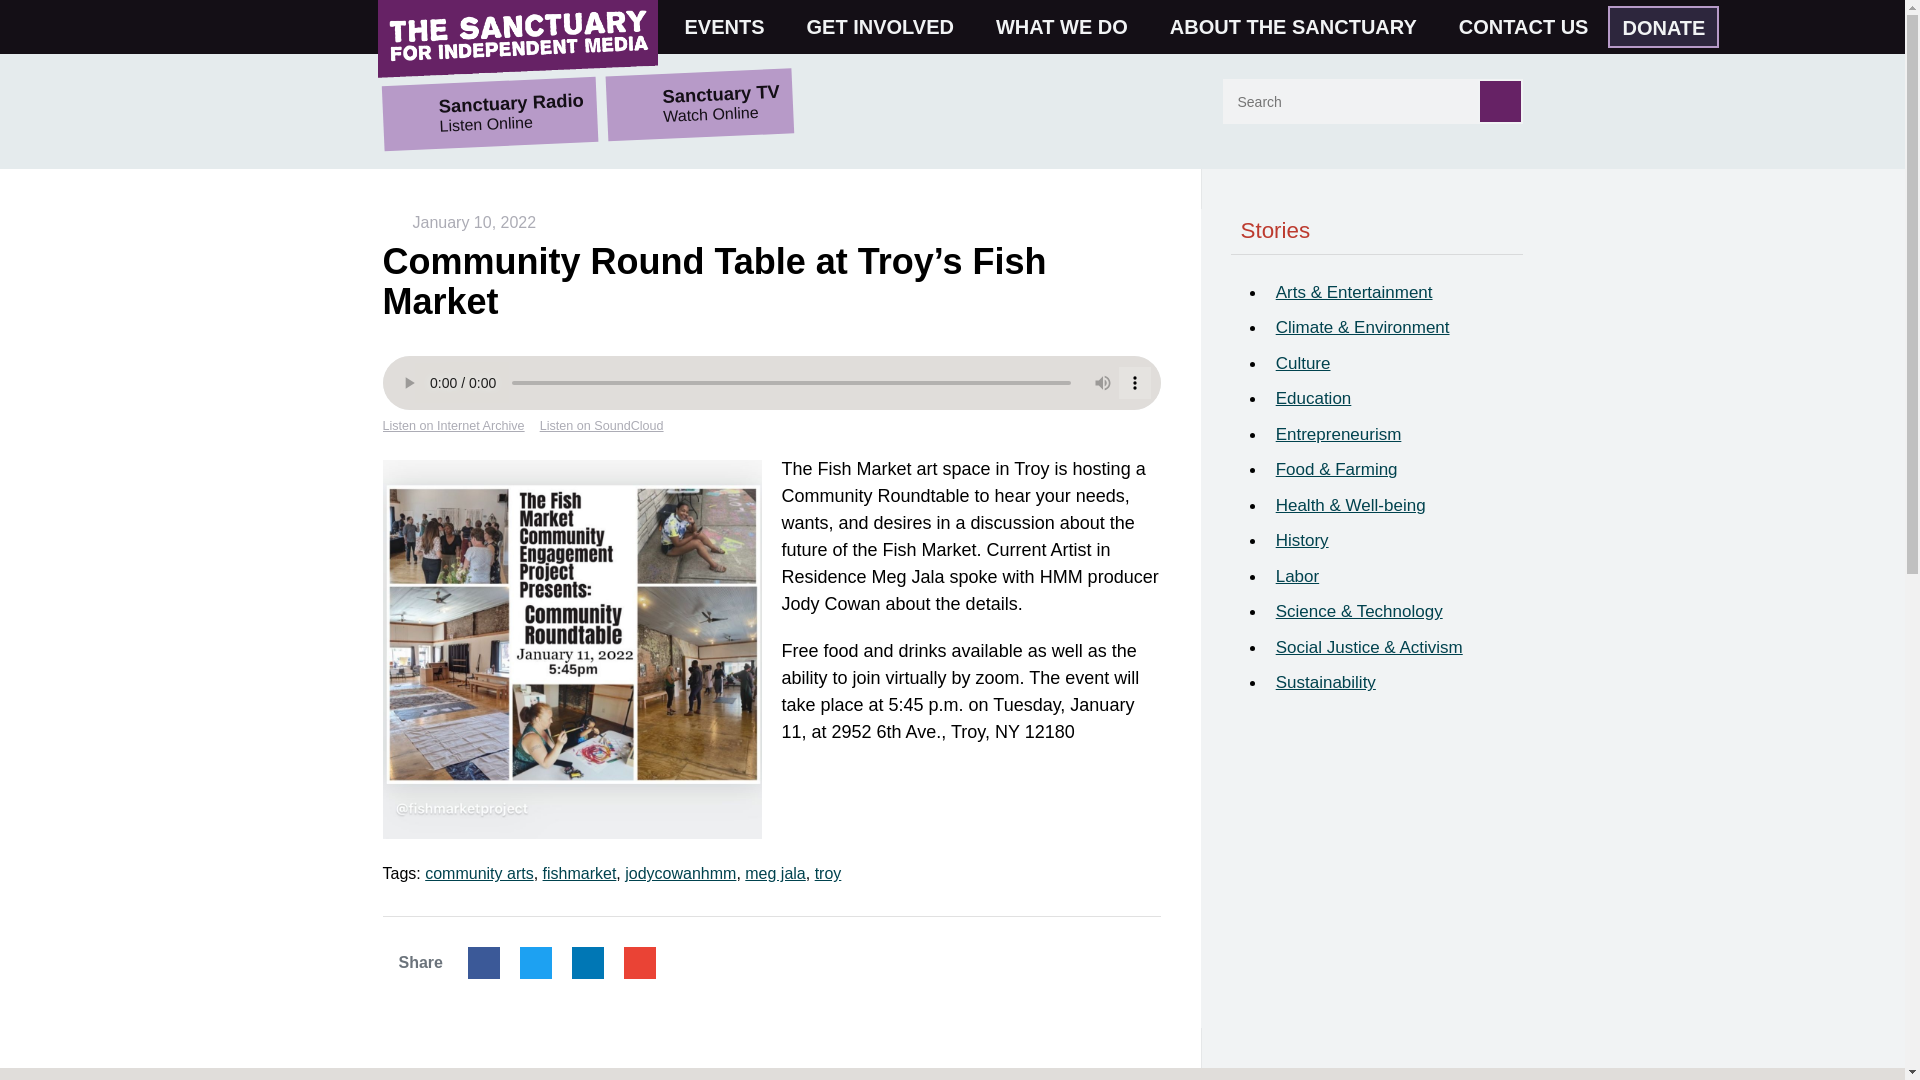 The image size is (1920, 1080). I want to click on ABOUT THE SANCTUARY, so click(1302, 26).